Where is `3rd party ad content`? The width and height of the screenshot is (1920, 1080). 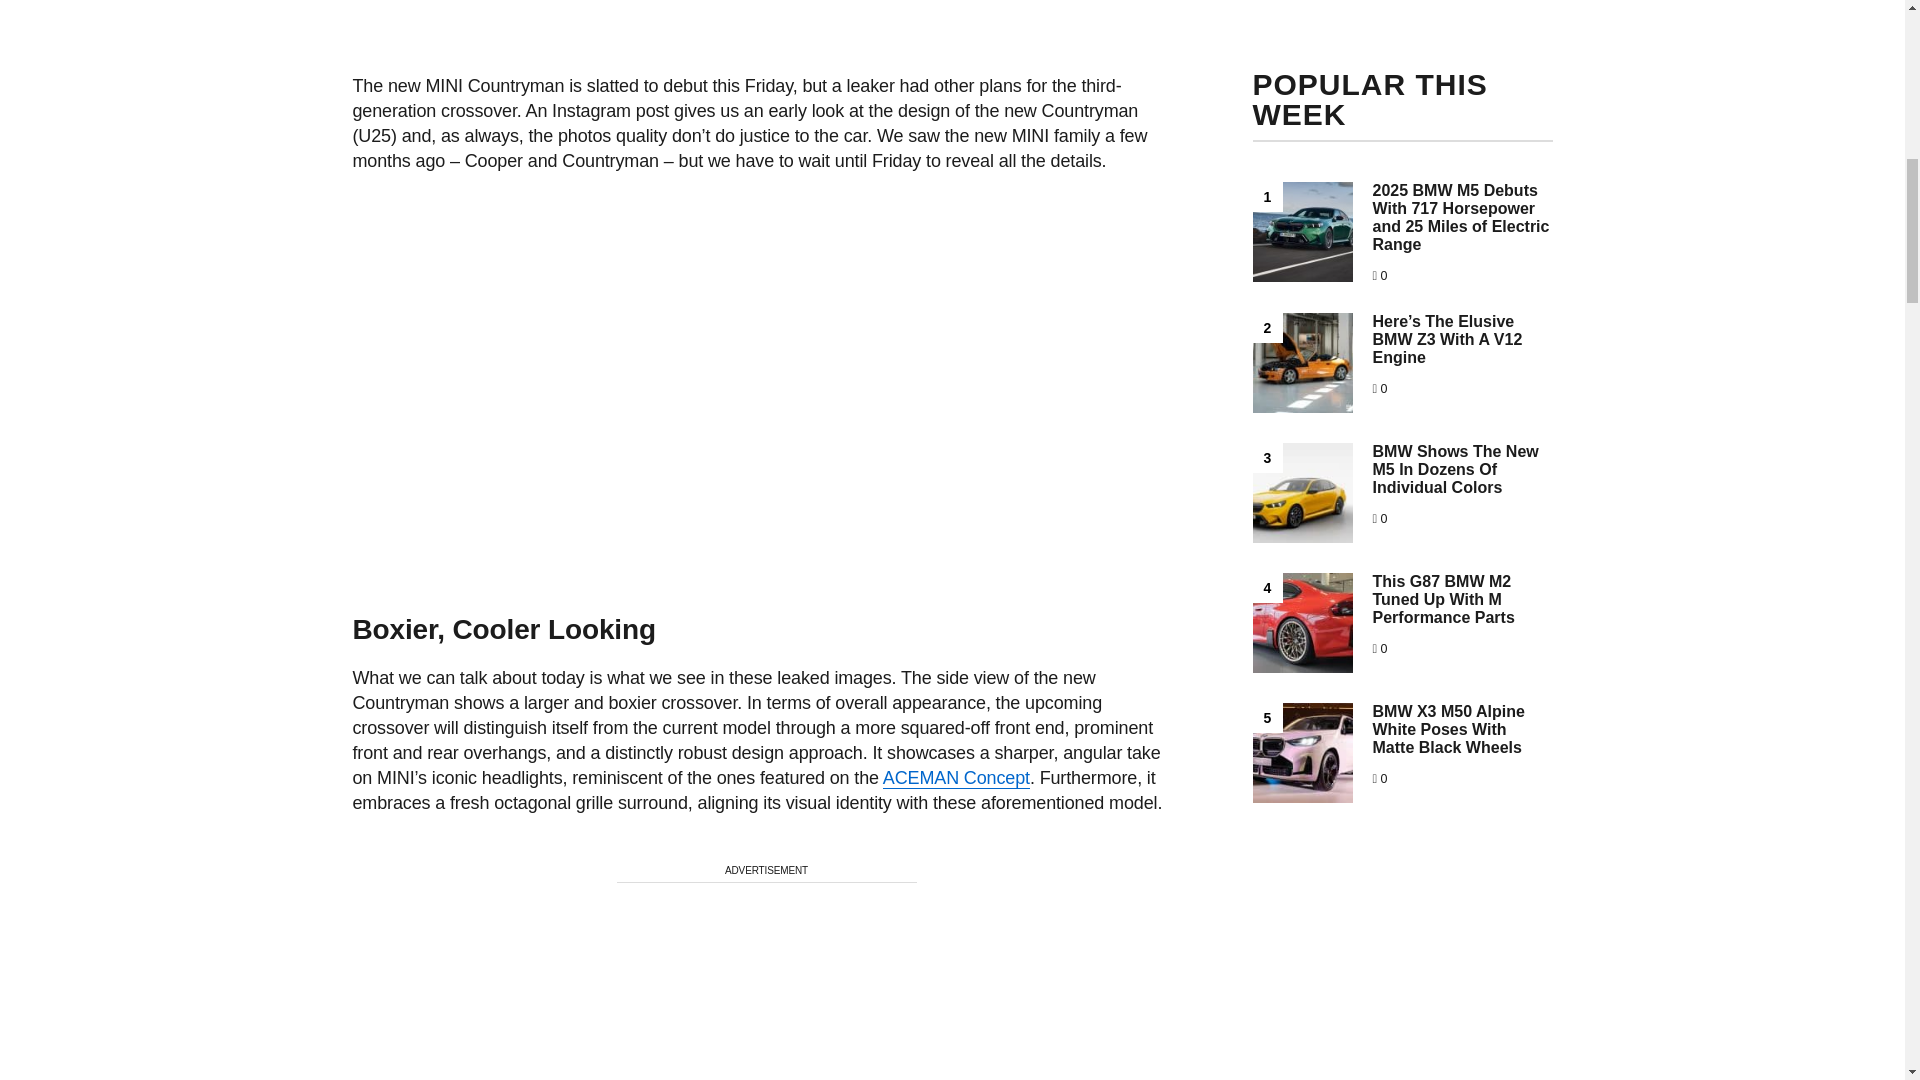
3rd party ad content is located at coordinates (766, 986).